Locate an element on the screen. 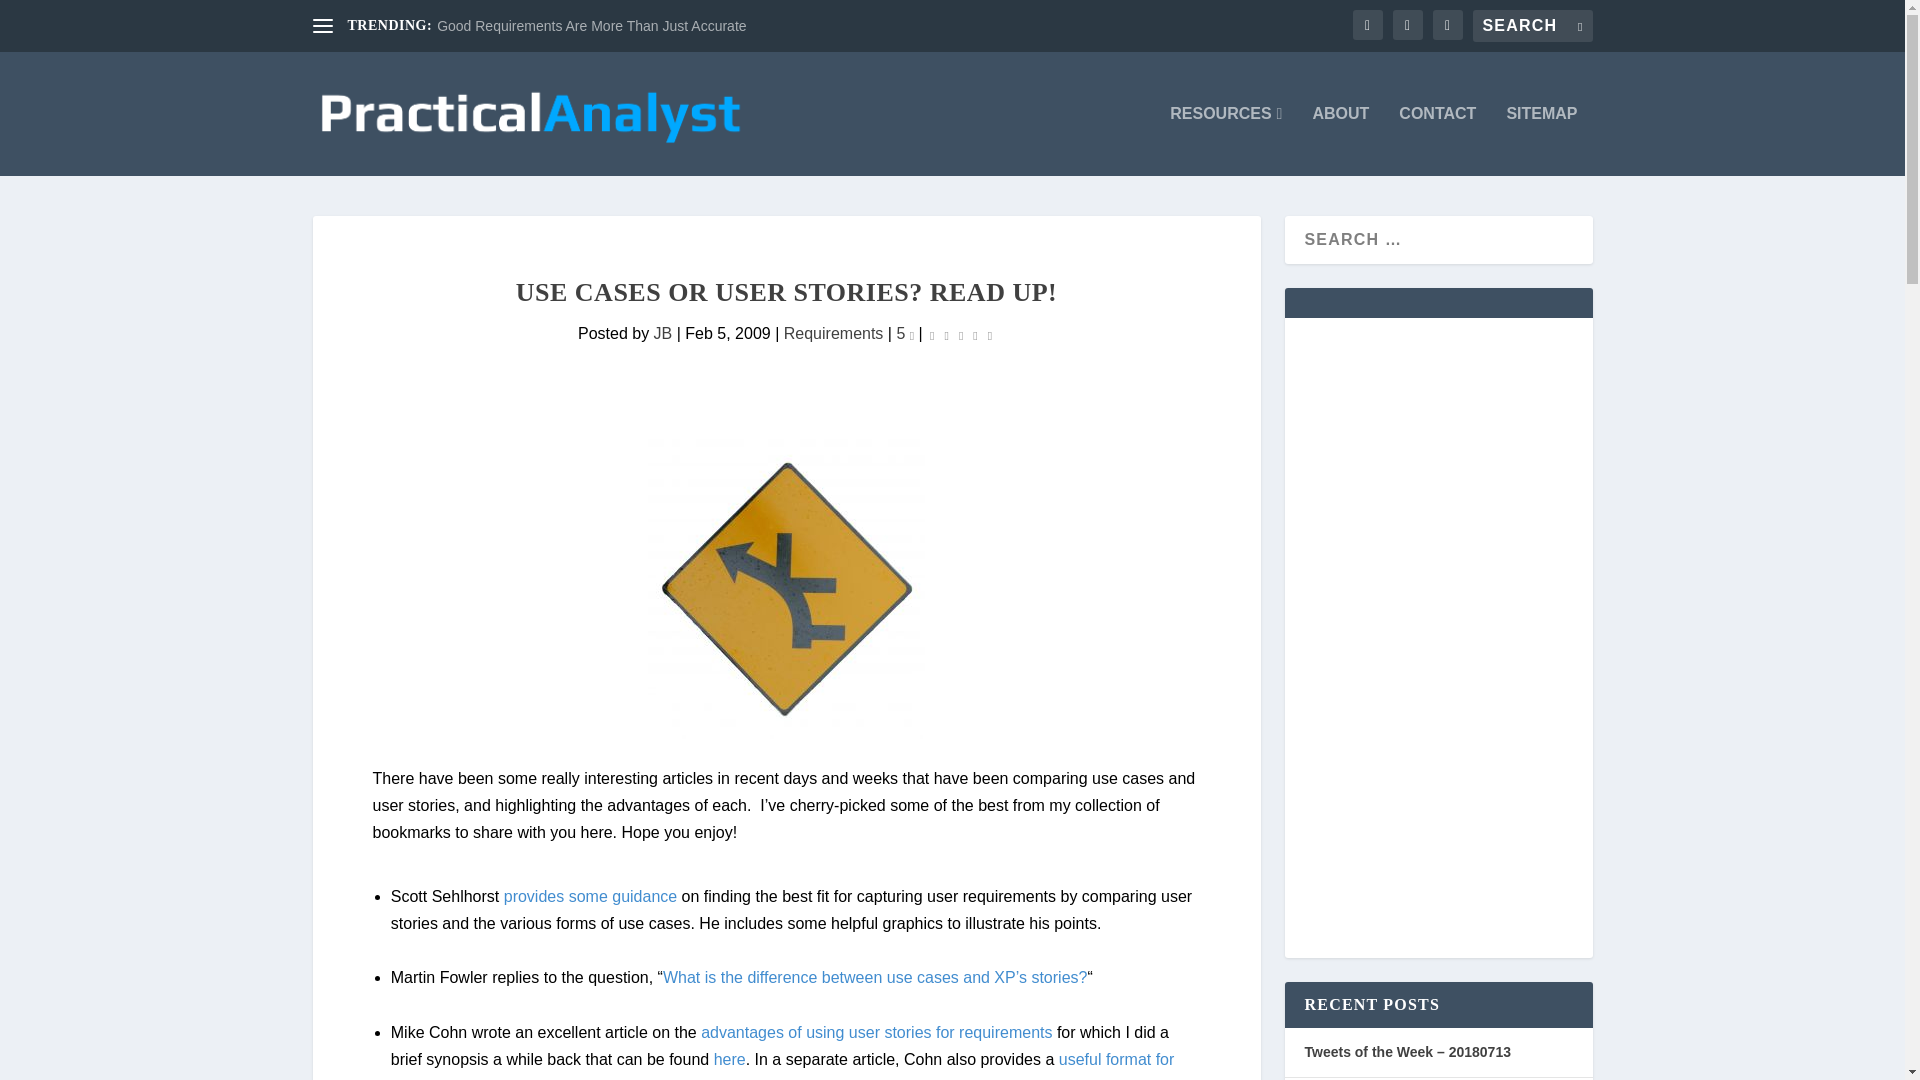 The image size is (1920, 1080). 5 is located at coordinates (904, 334).